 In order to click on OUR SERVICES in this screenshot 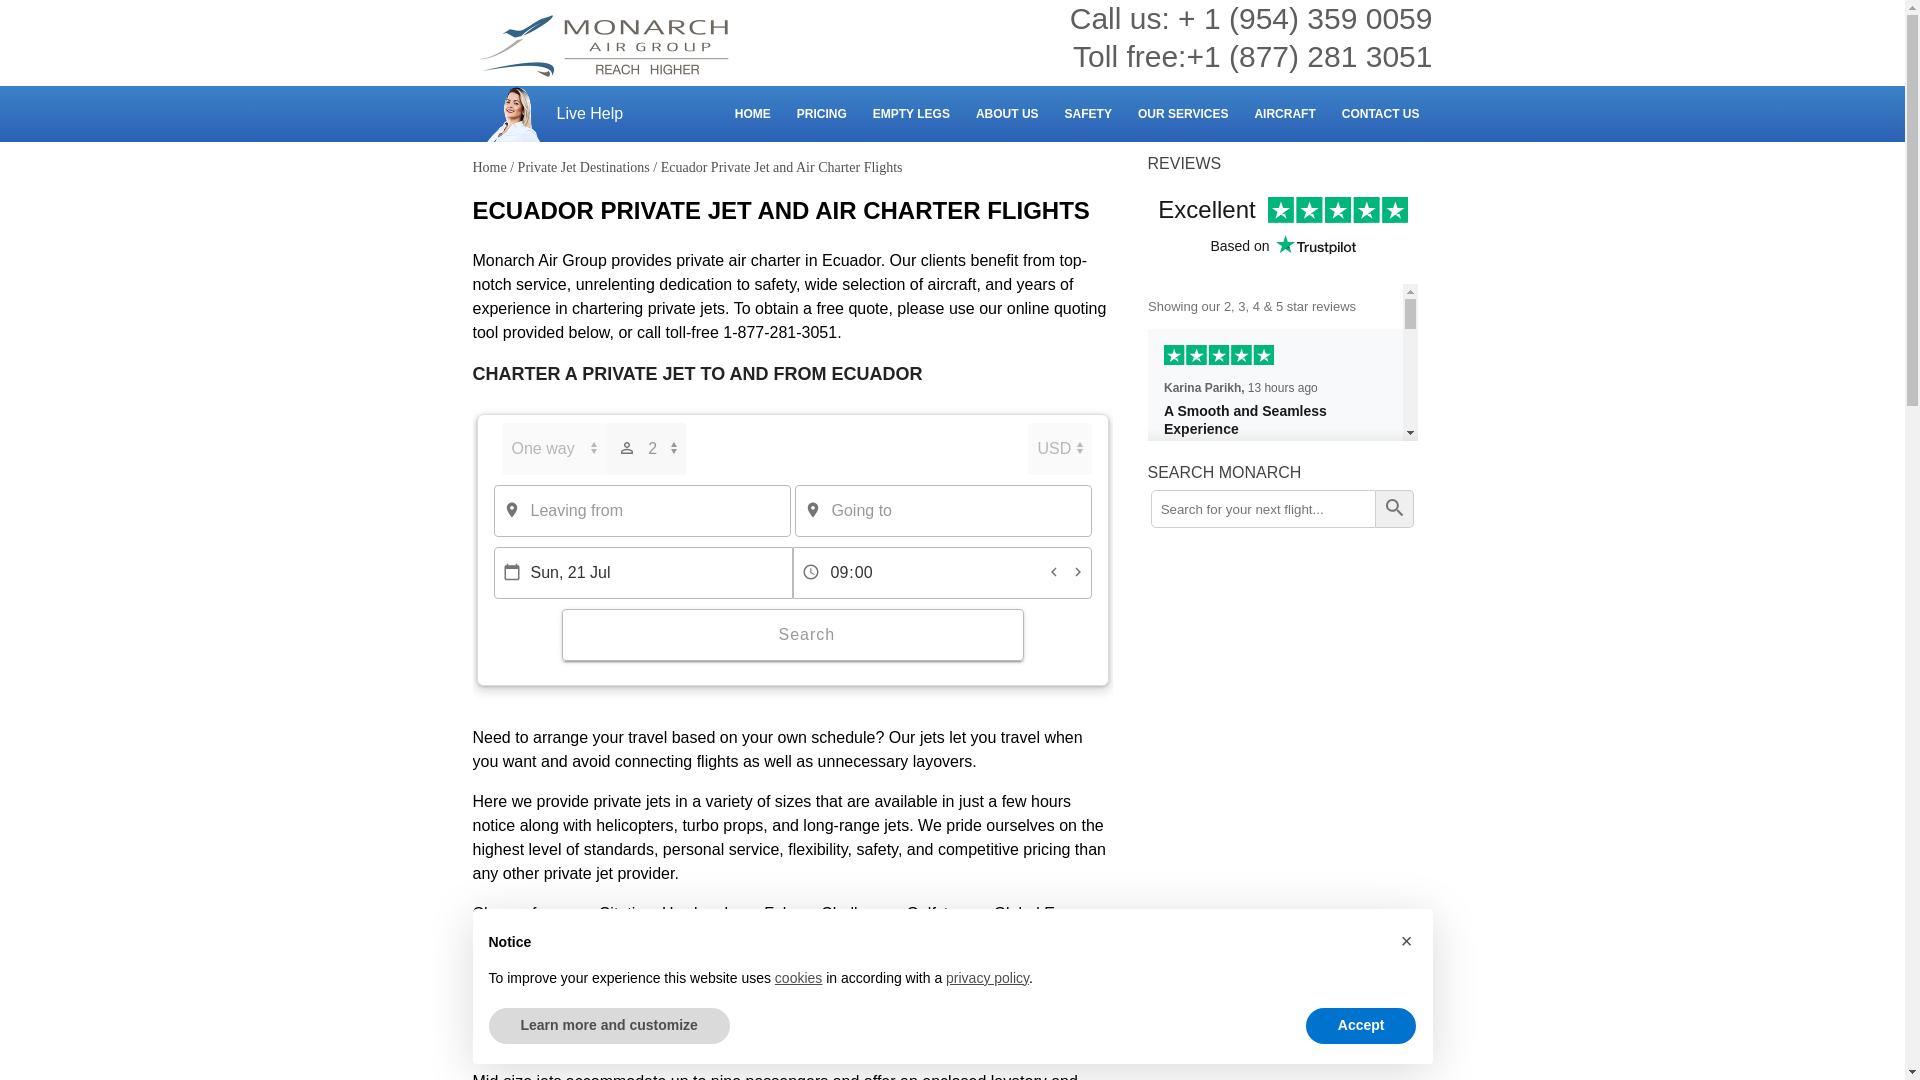, I will do `click(1182, 114)`.